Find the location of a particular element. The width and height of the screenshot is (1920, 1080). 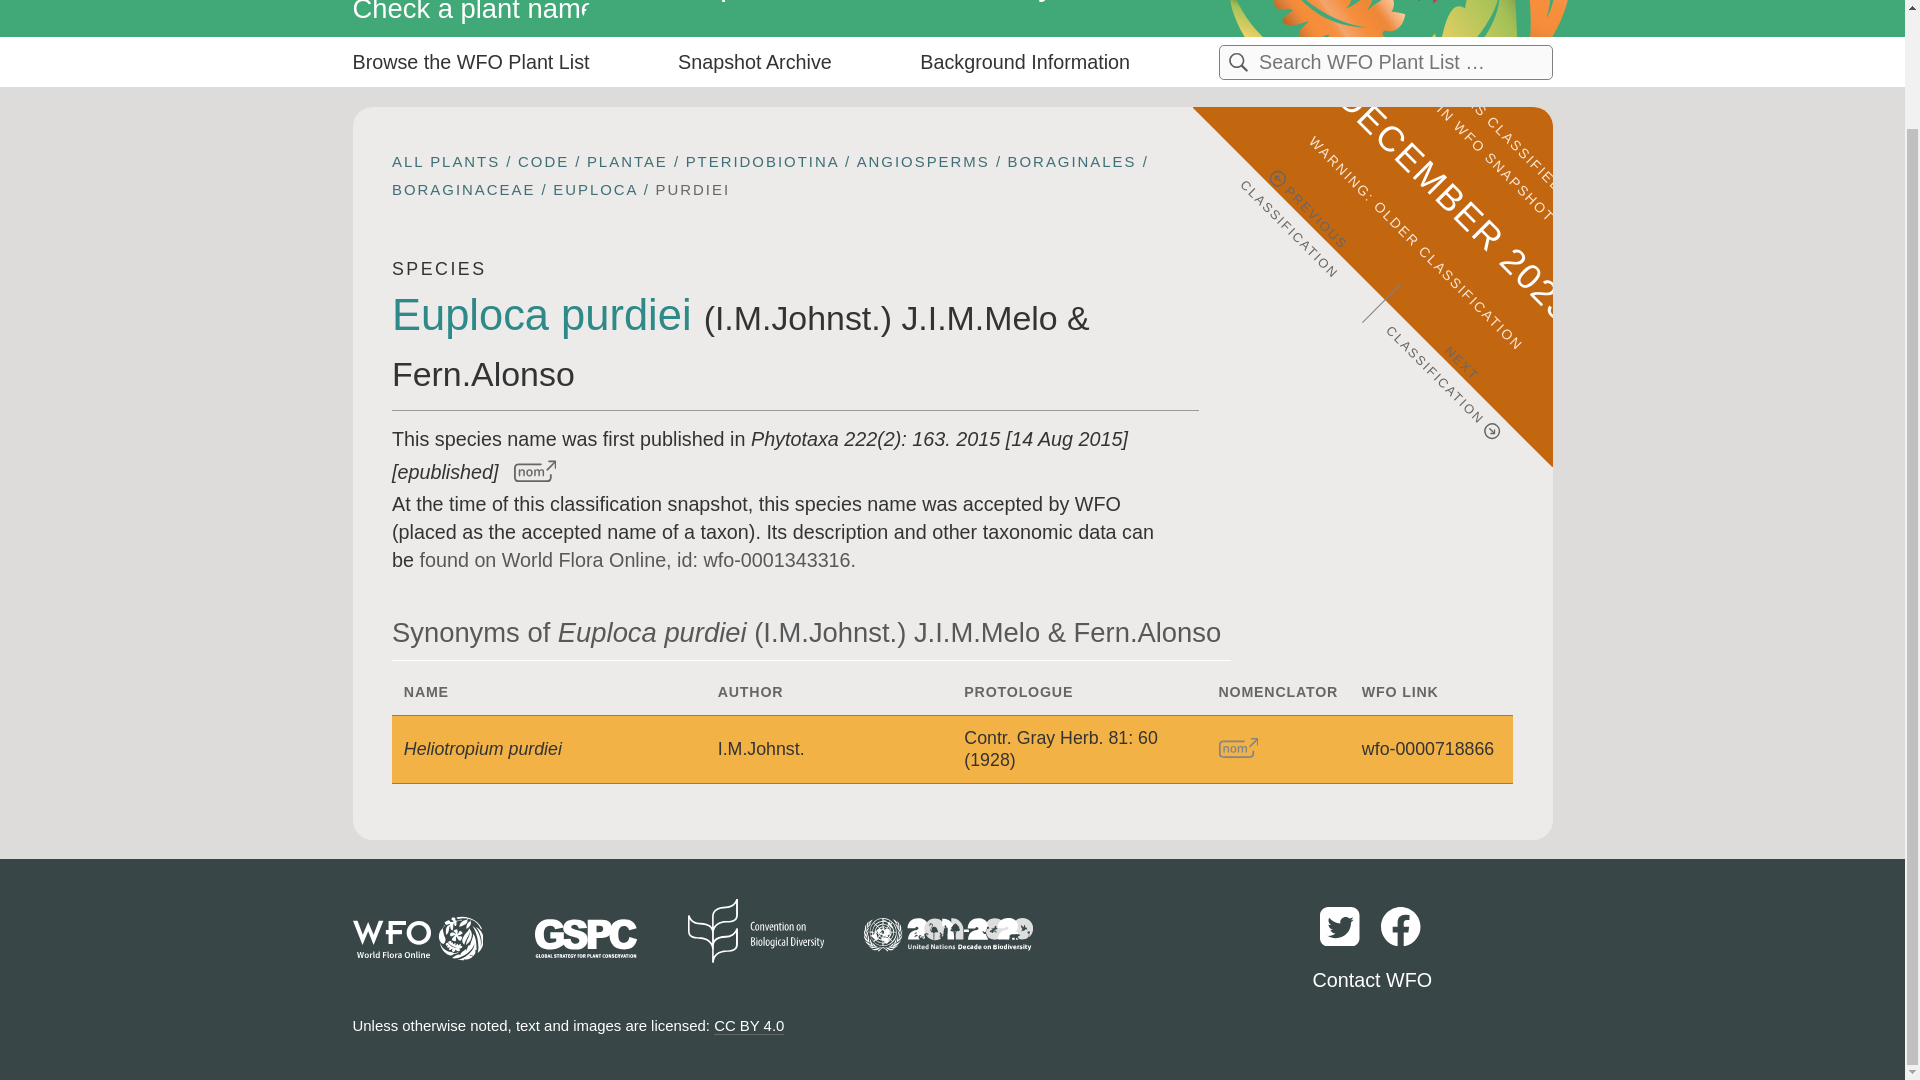

Twitter Logo is located at coordinates (1342, 946).